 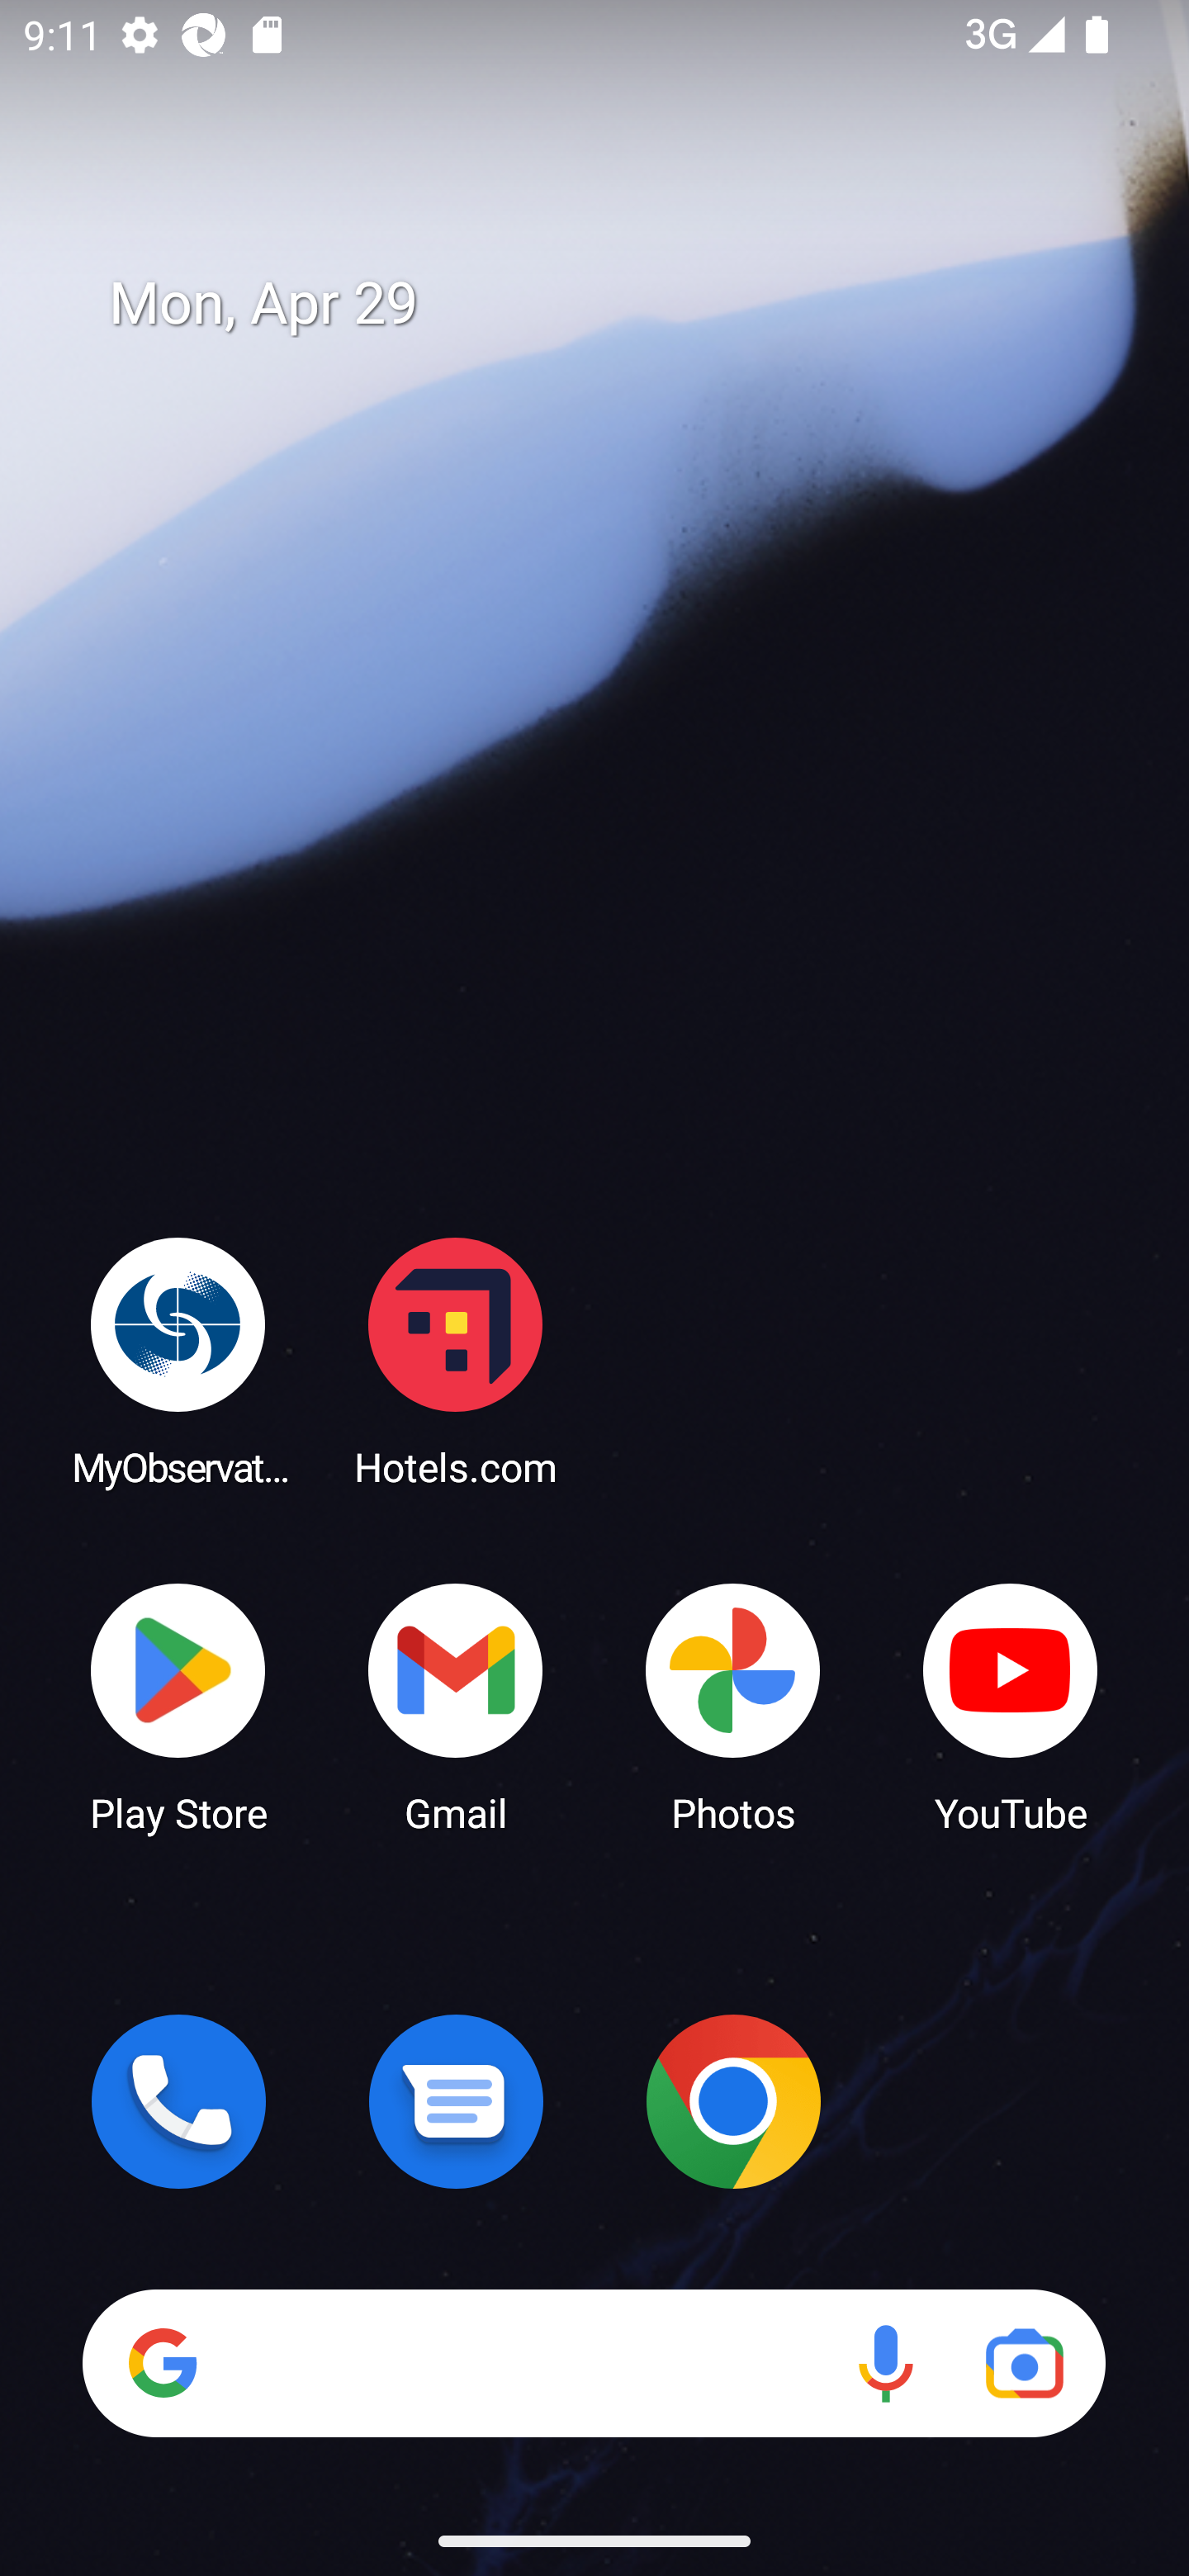 I want to click on Google Lens, so click(x=1024, y=2363).